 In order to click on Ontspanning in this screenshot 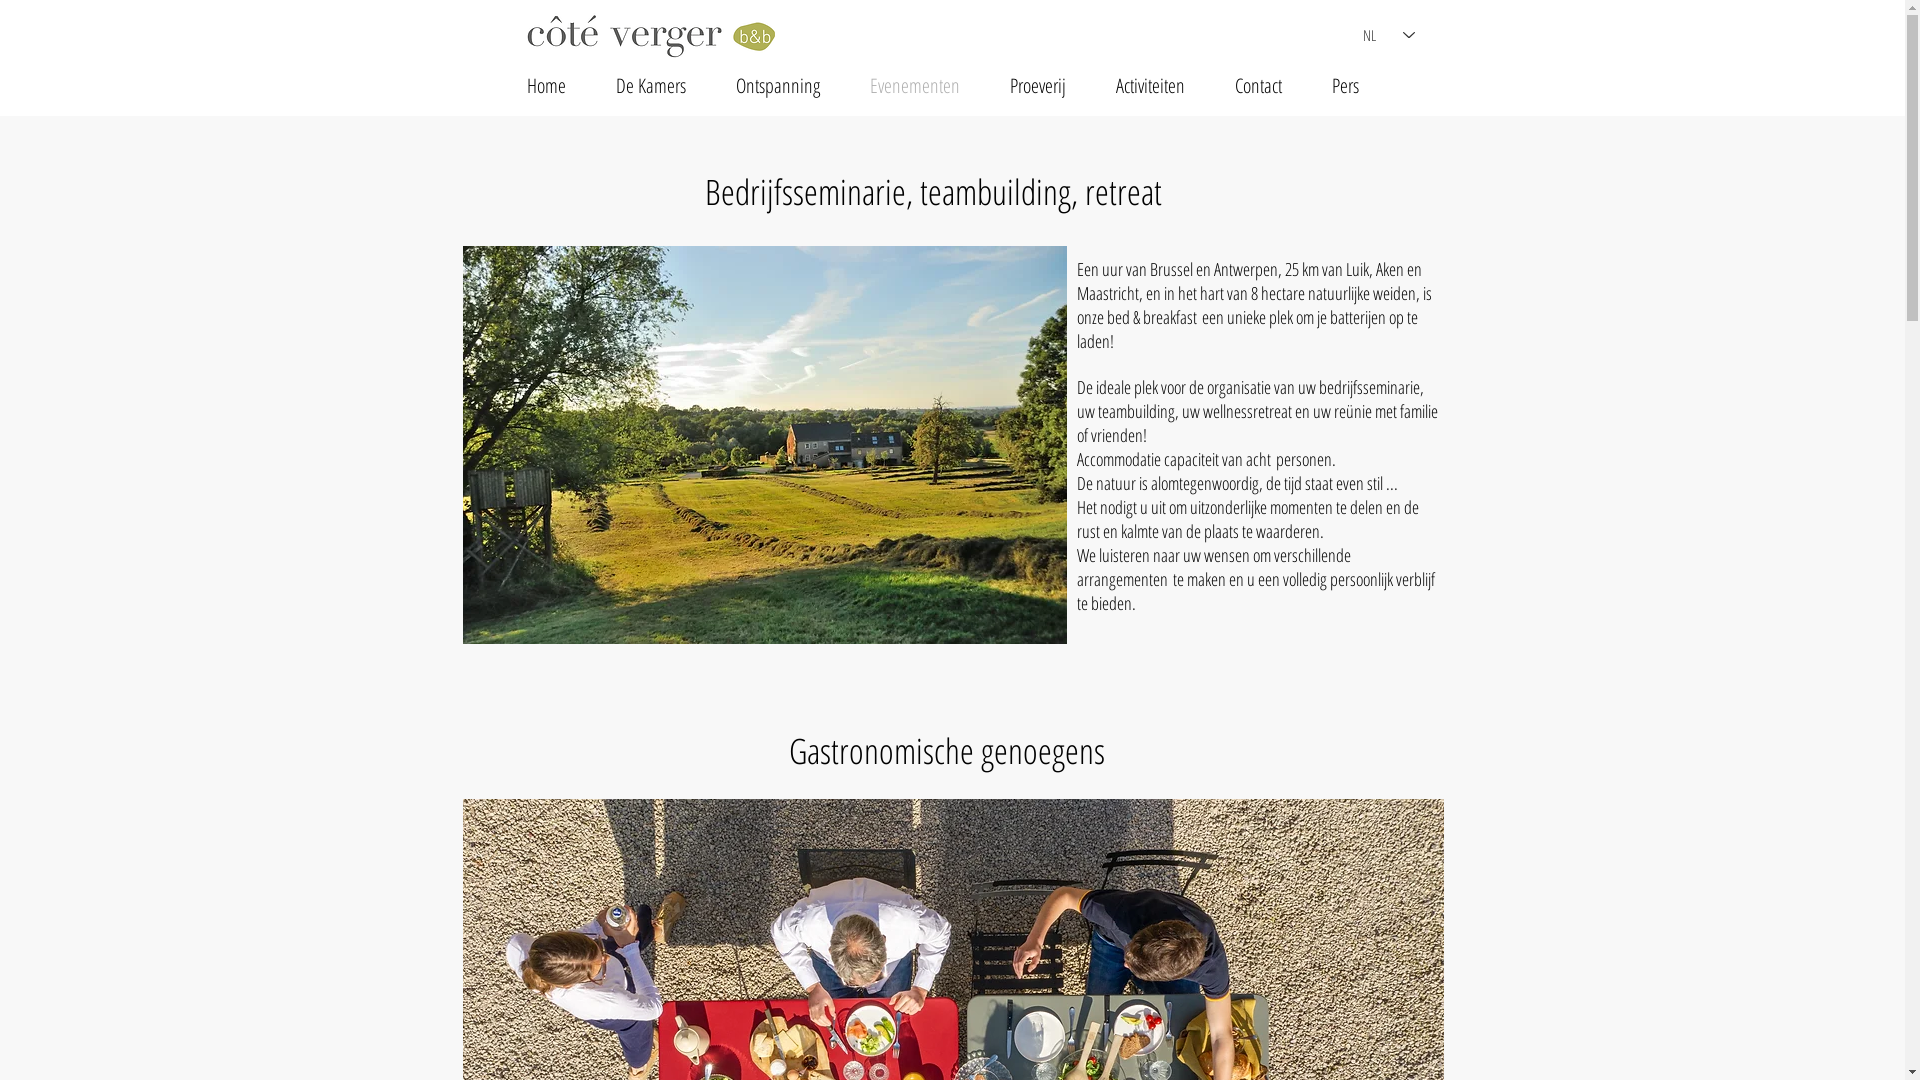, I will do `click(777, 86)`.